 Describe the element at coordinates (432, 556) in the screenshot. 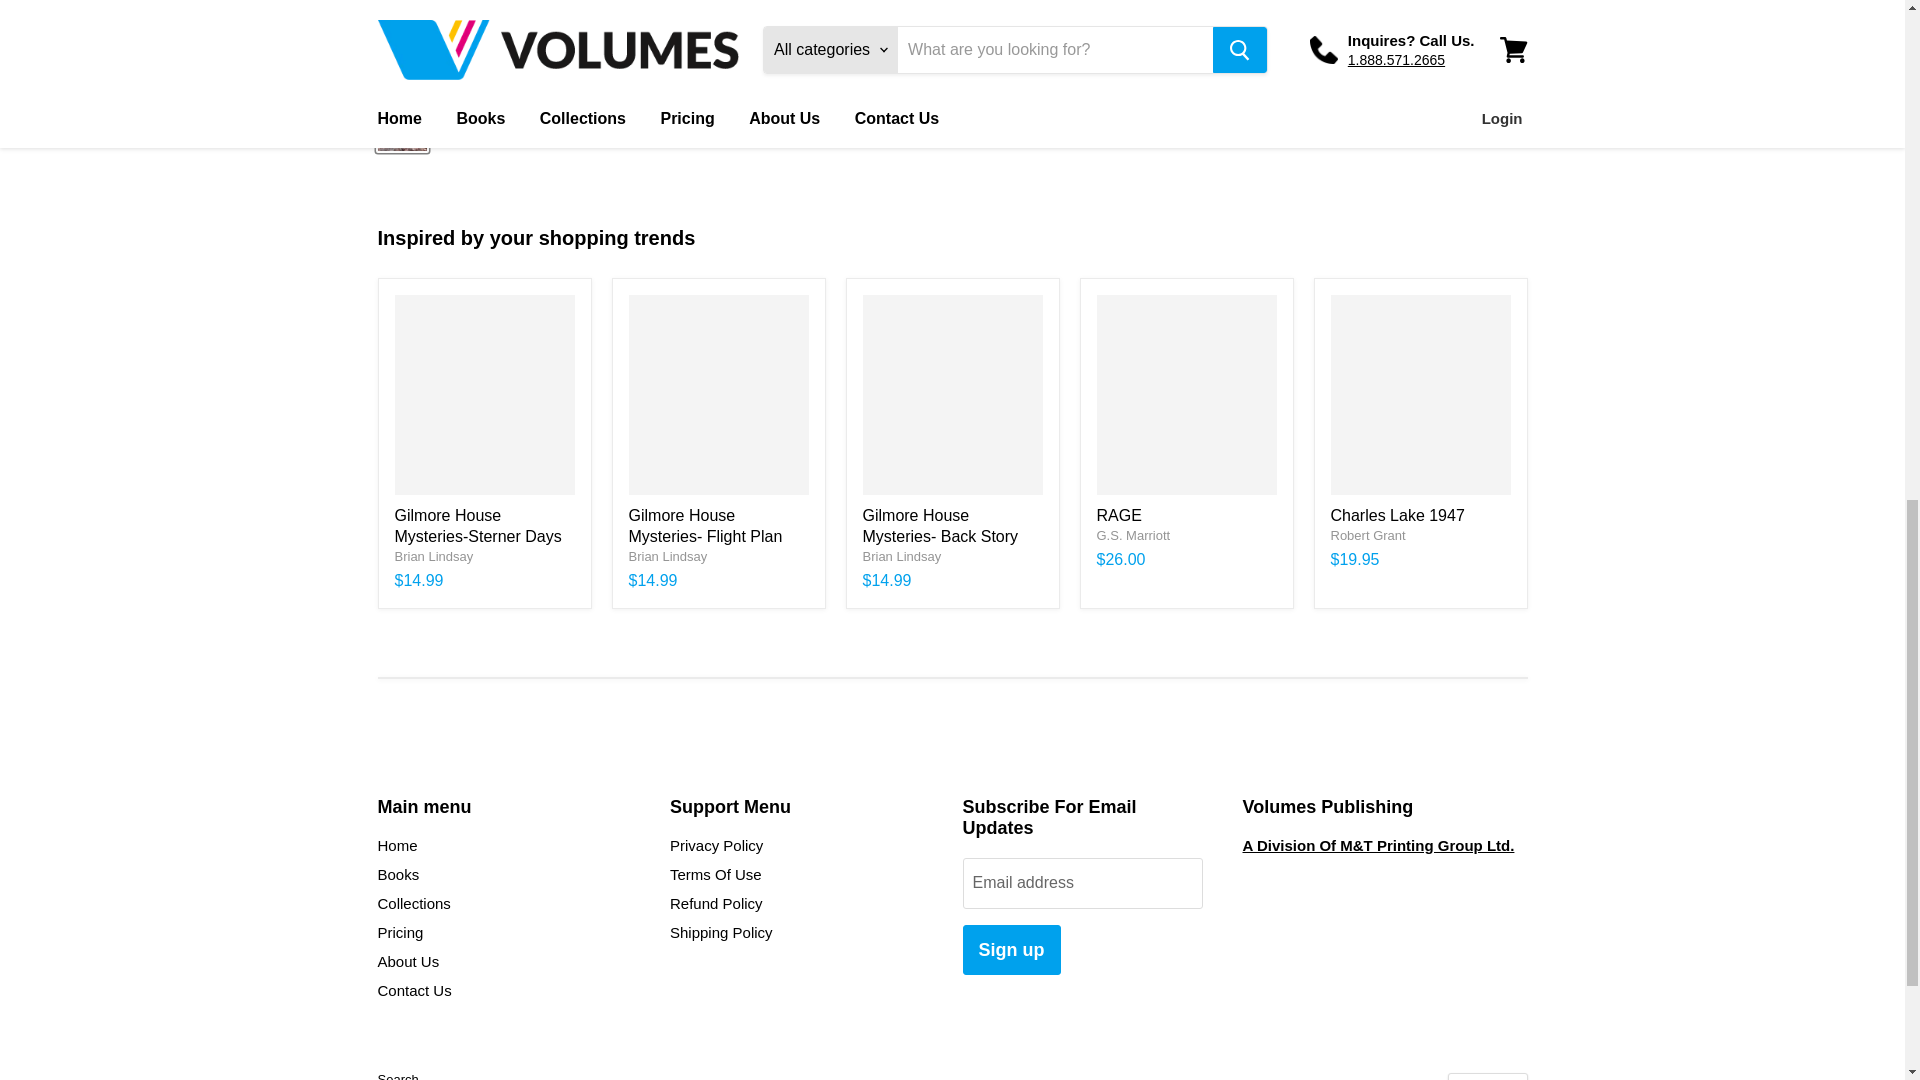

I see `Brian Lindsay` at that location.